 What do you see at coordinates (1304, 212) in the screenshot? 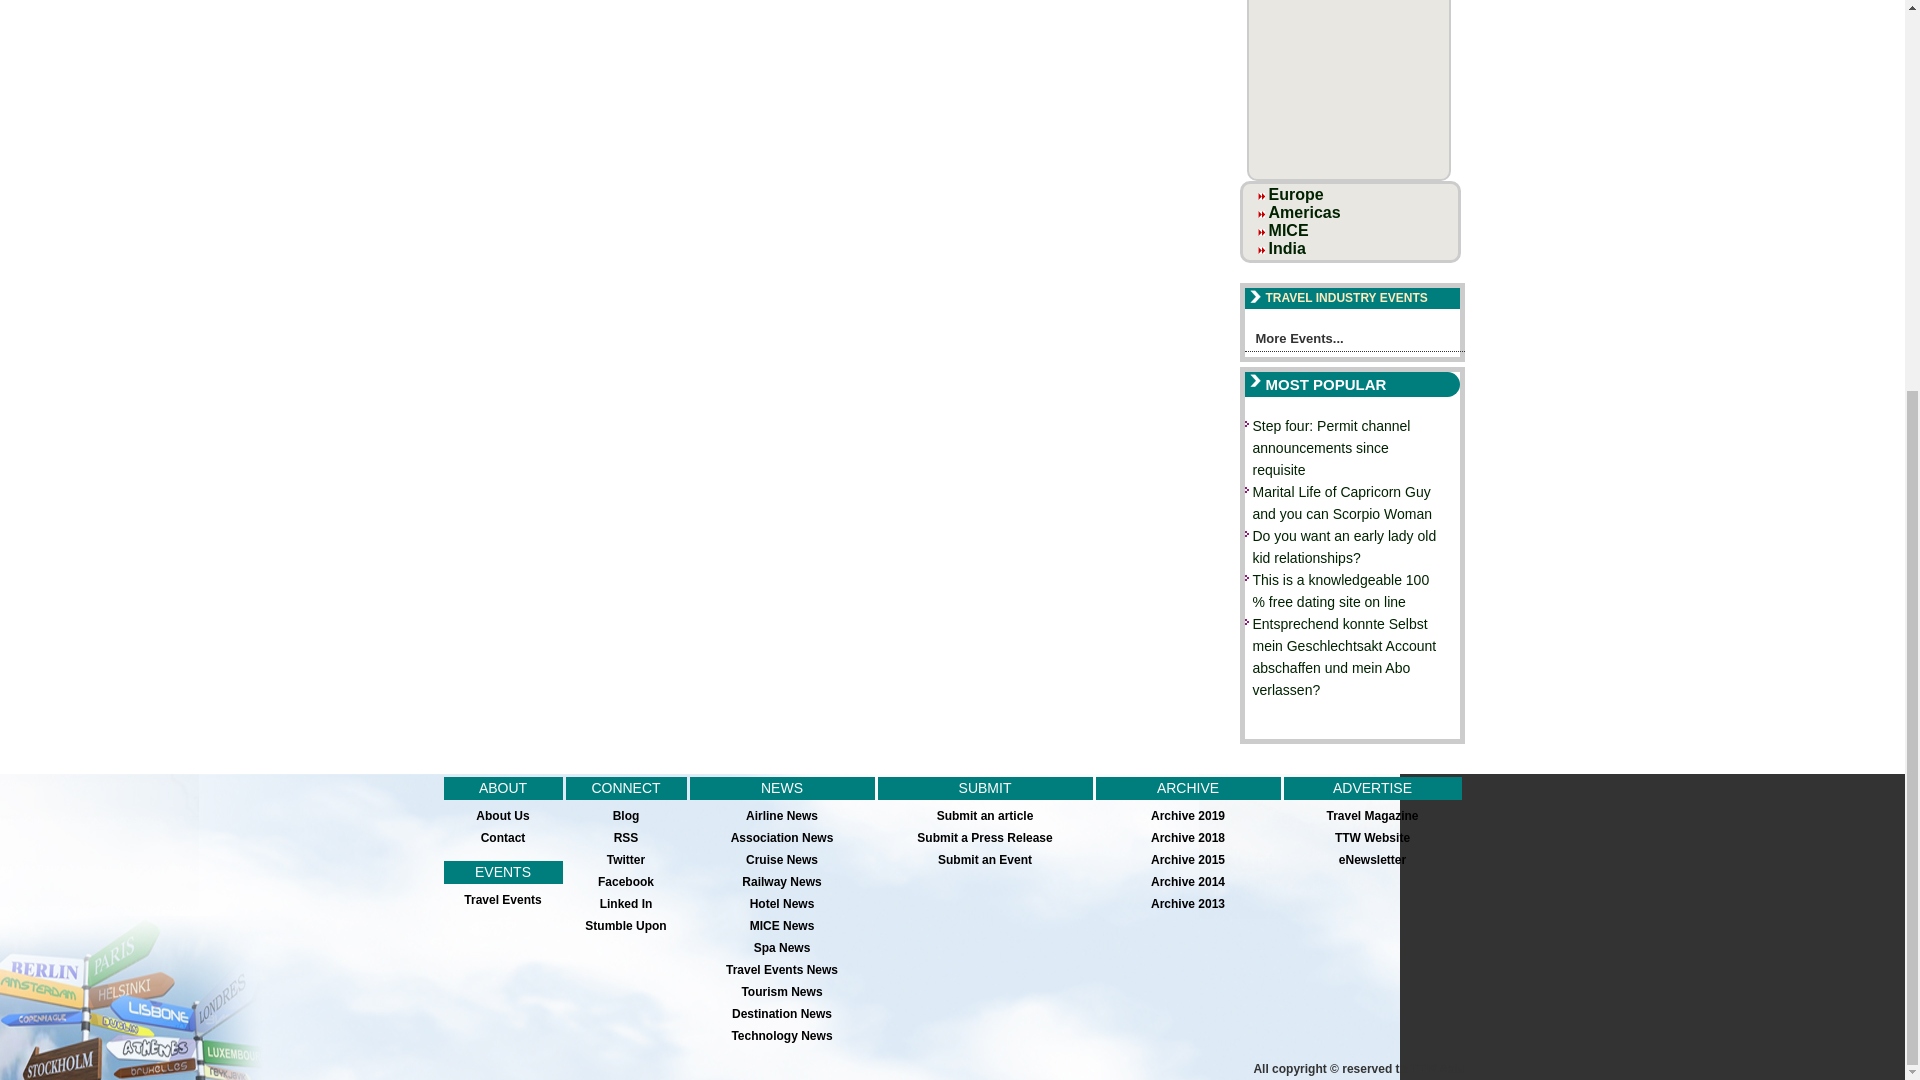
I see `Americas` at bounding box center [1304, 212].